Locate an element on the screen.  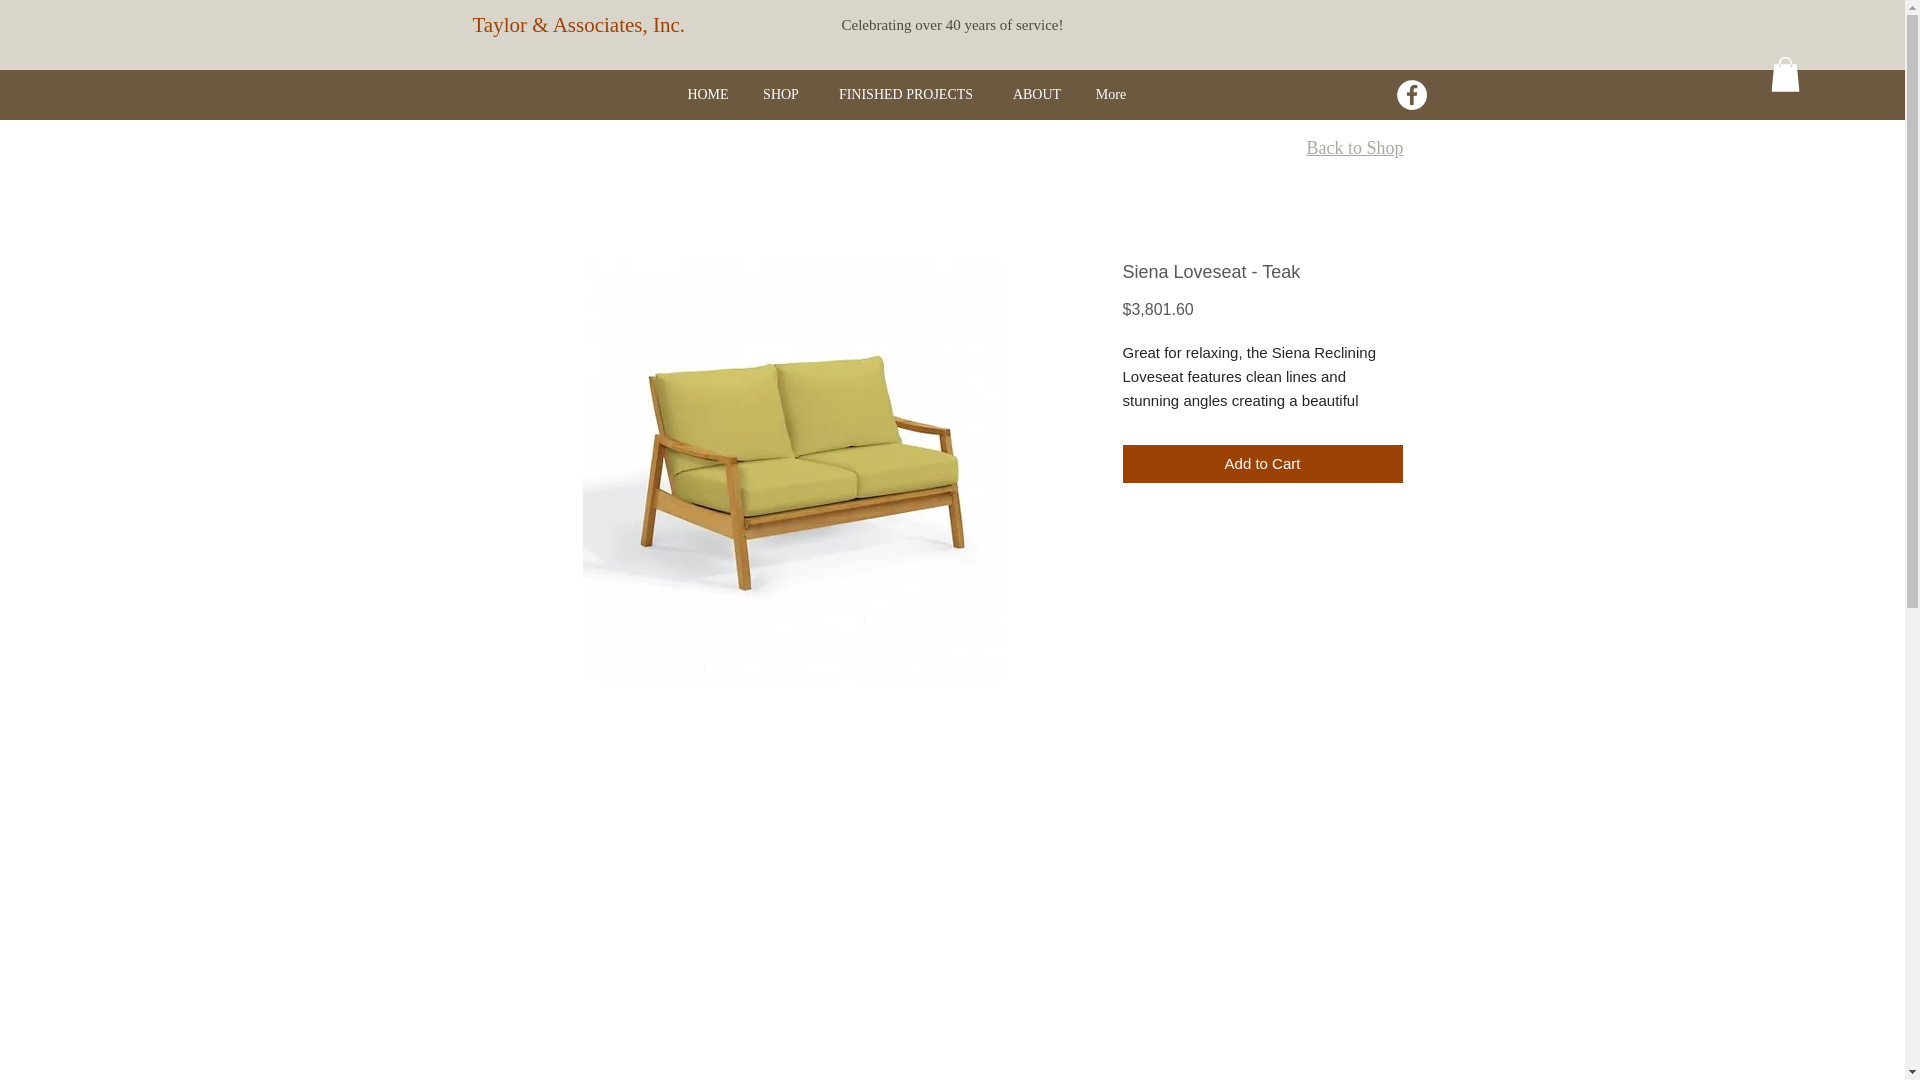
FINISHED PROJECTS is located at coordinates (905, 94).